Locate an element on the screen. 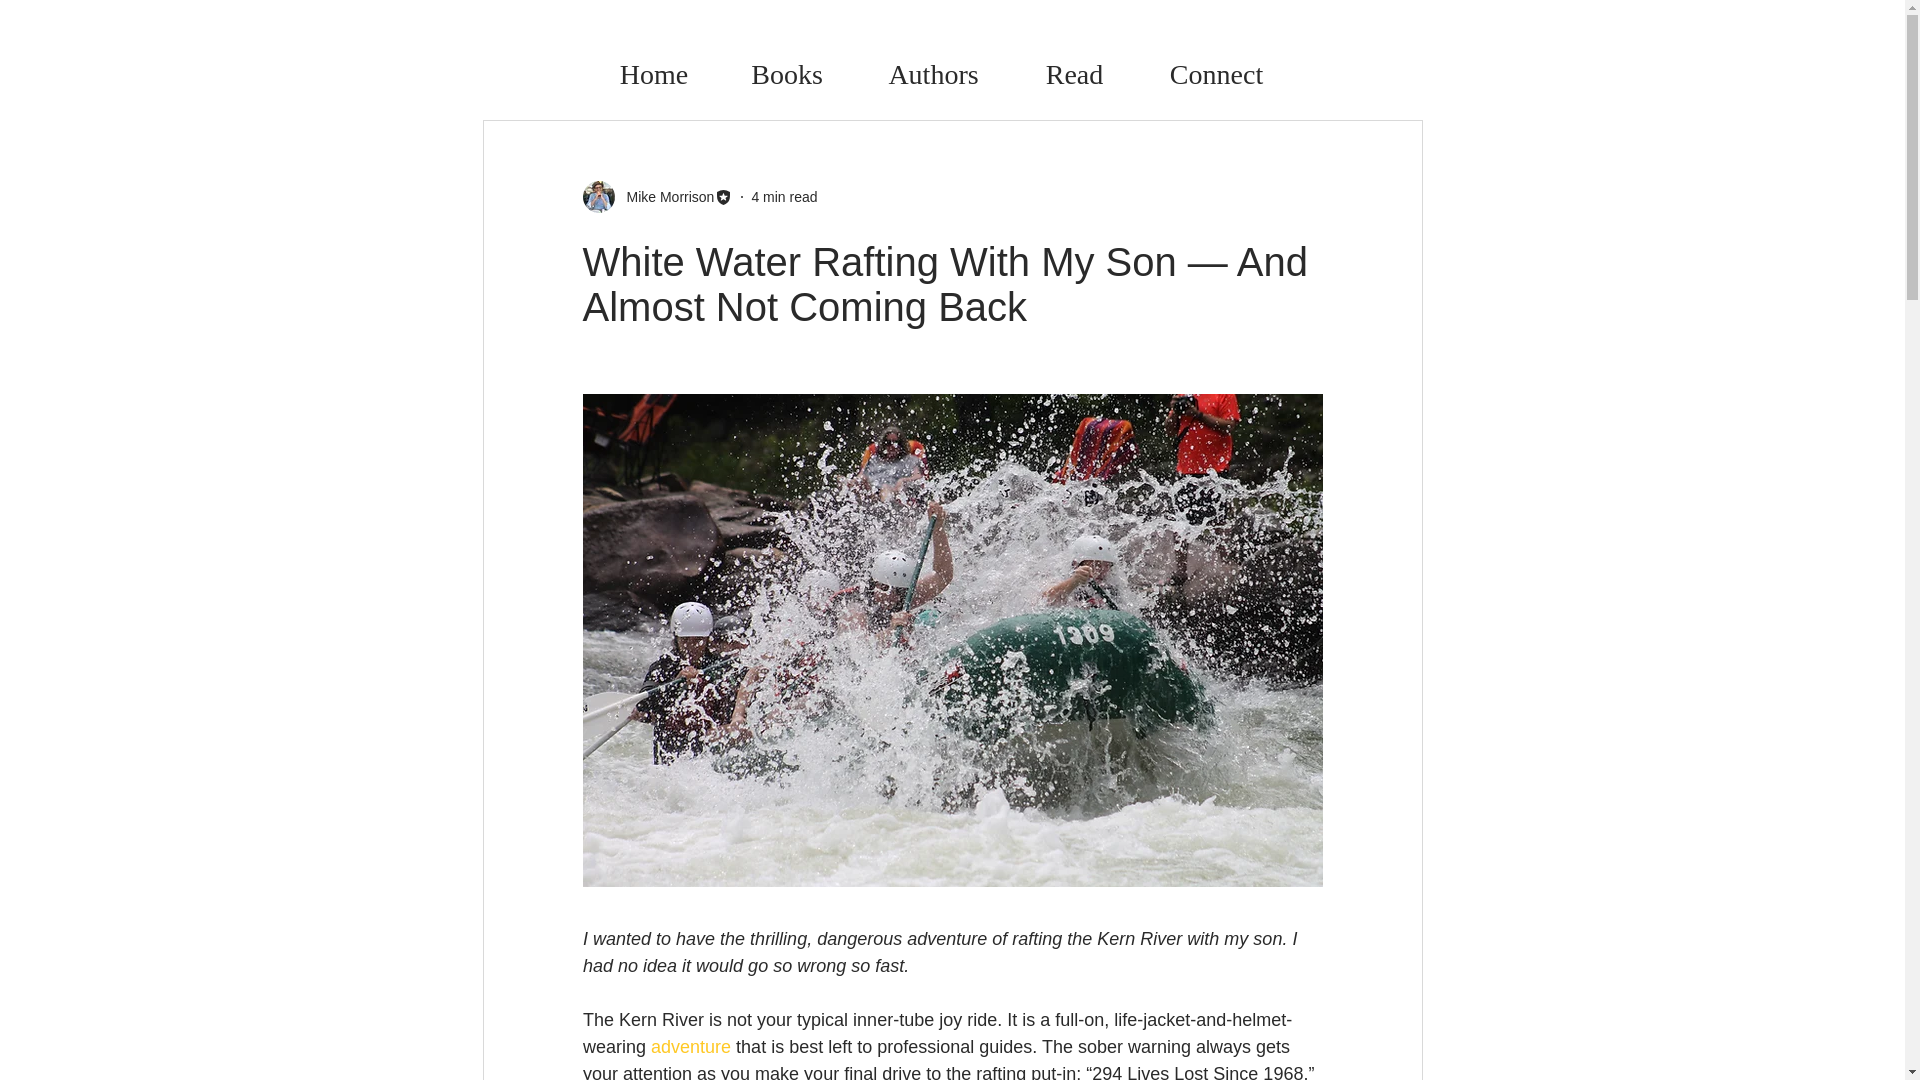 The height and width of the screenshot is (1080, 1920). 4 min read is located at coordinates (784, 196).